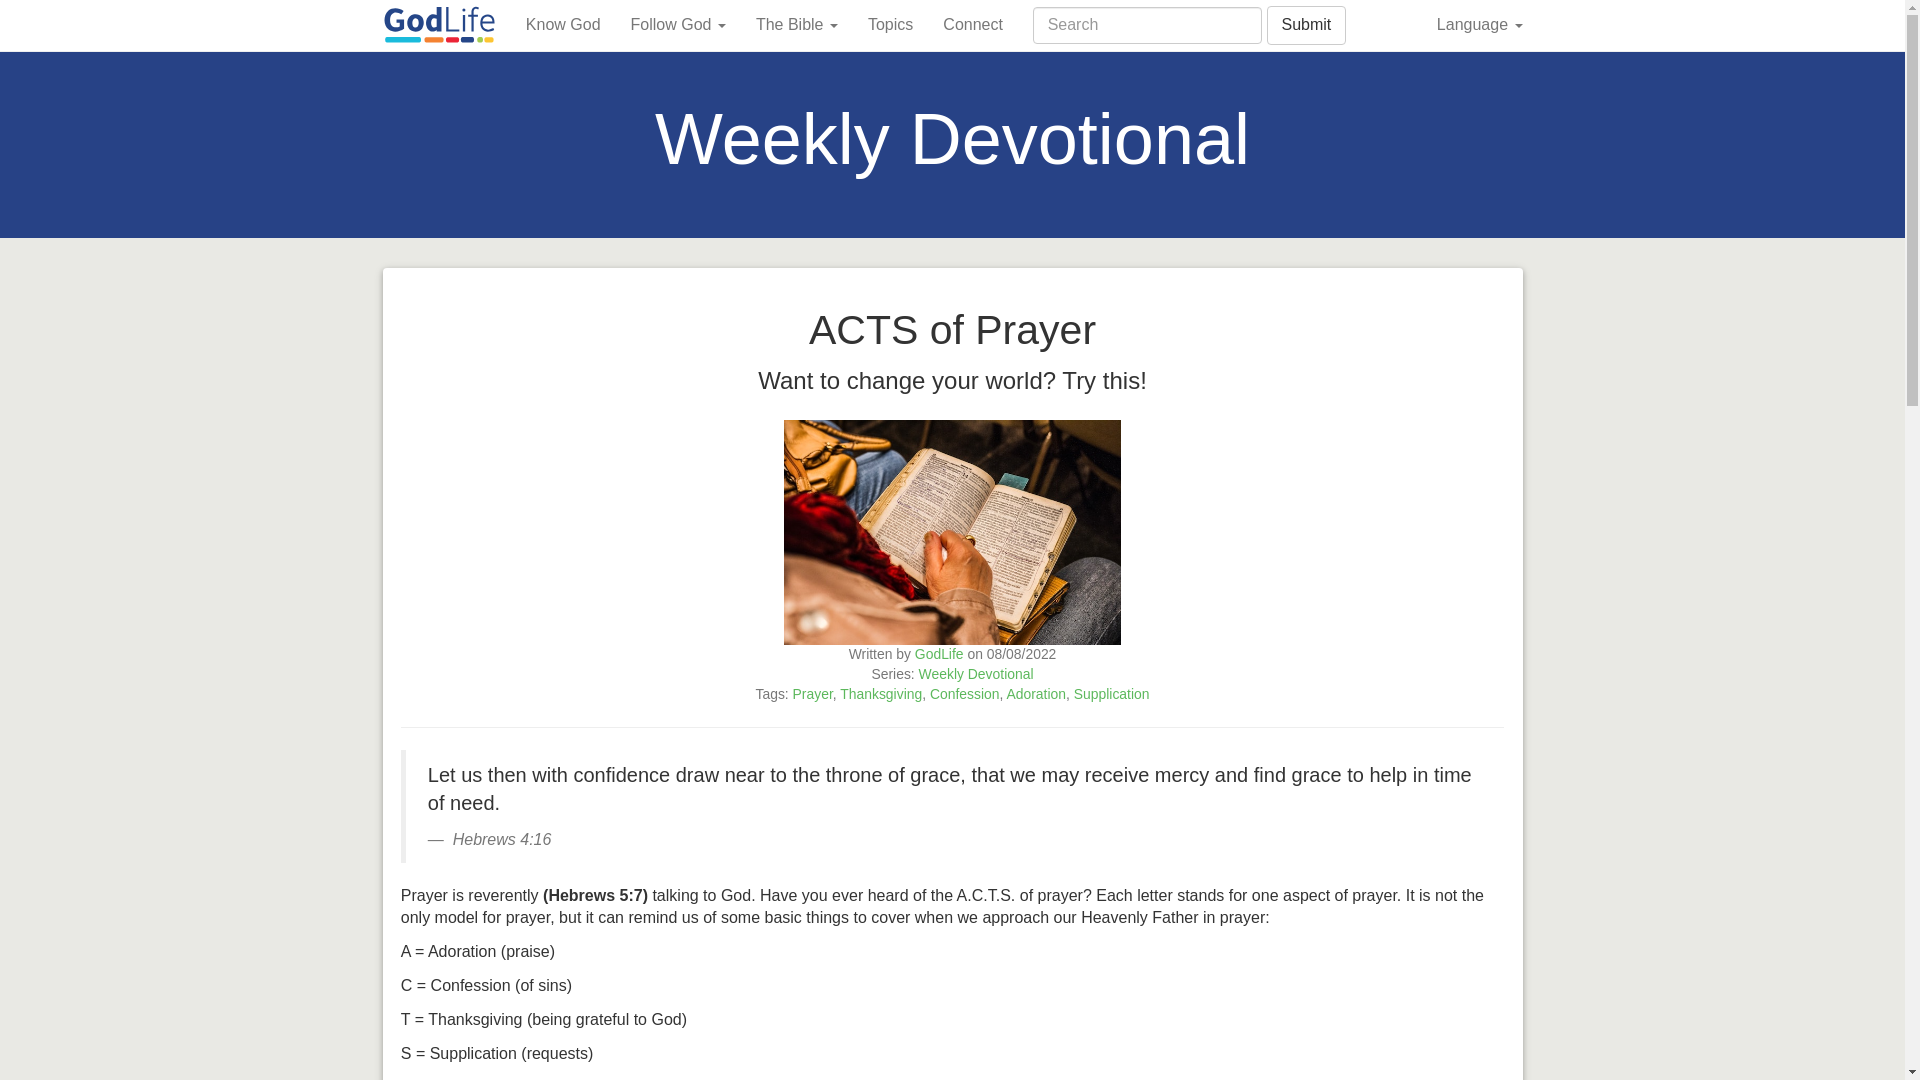 This screenshot has height=1080, width=1920. I want to click on Topics, so click(890, 24).